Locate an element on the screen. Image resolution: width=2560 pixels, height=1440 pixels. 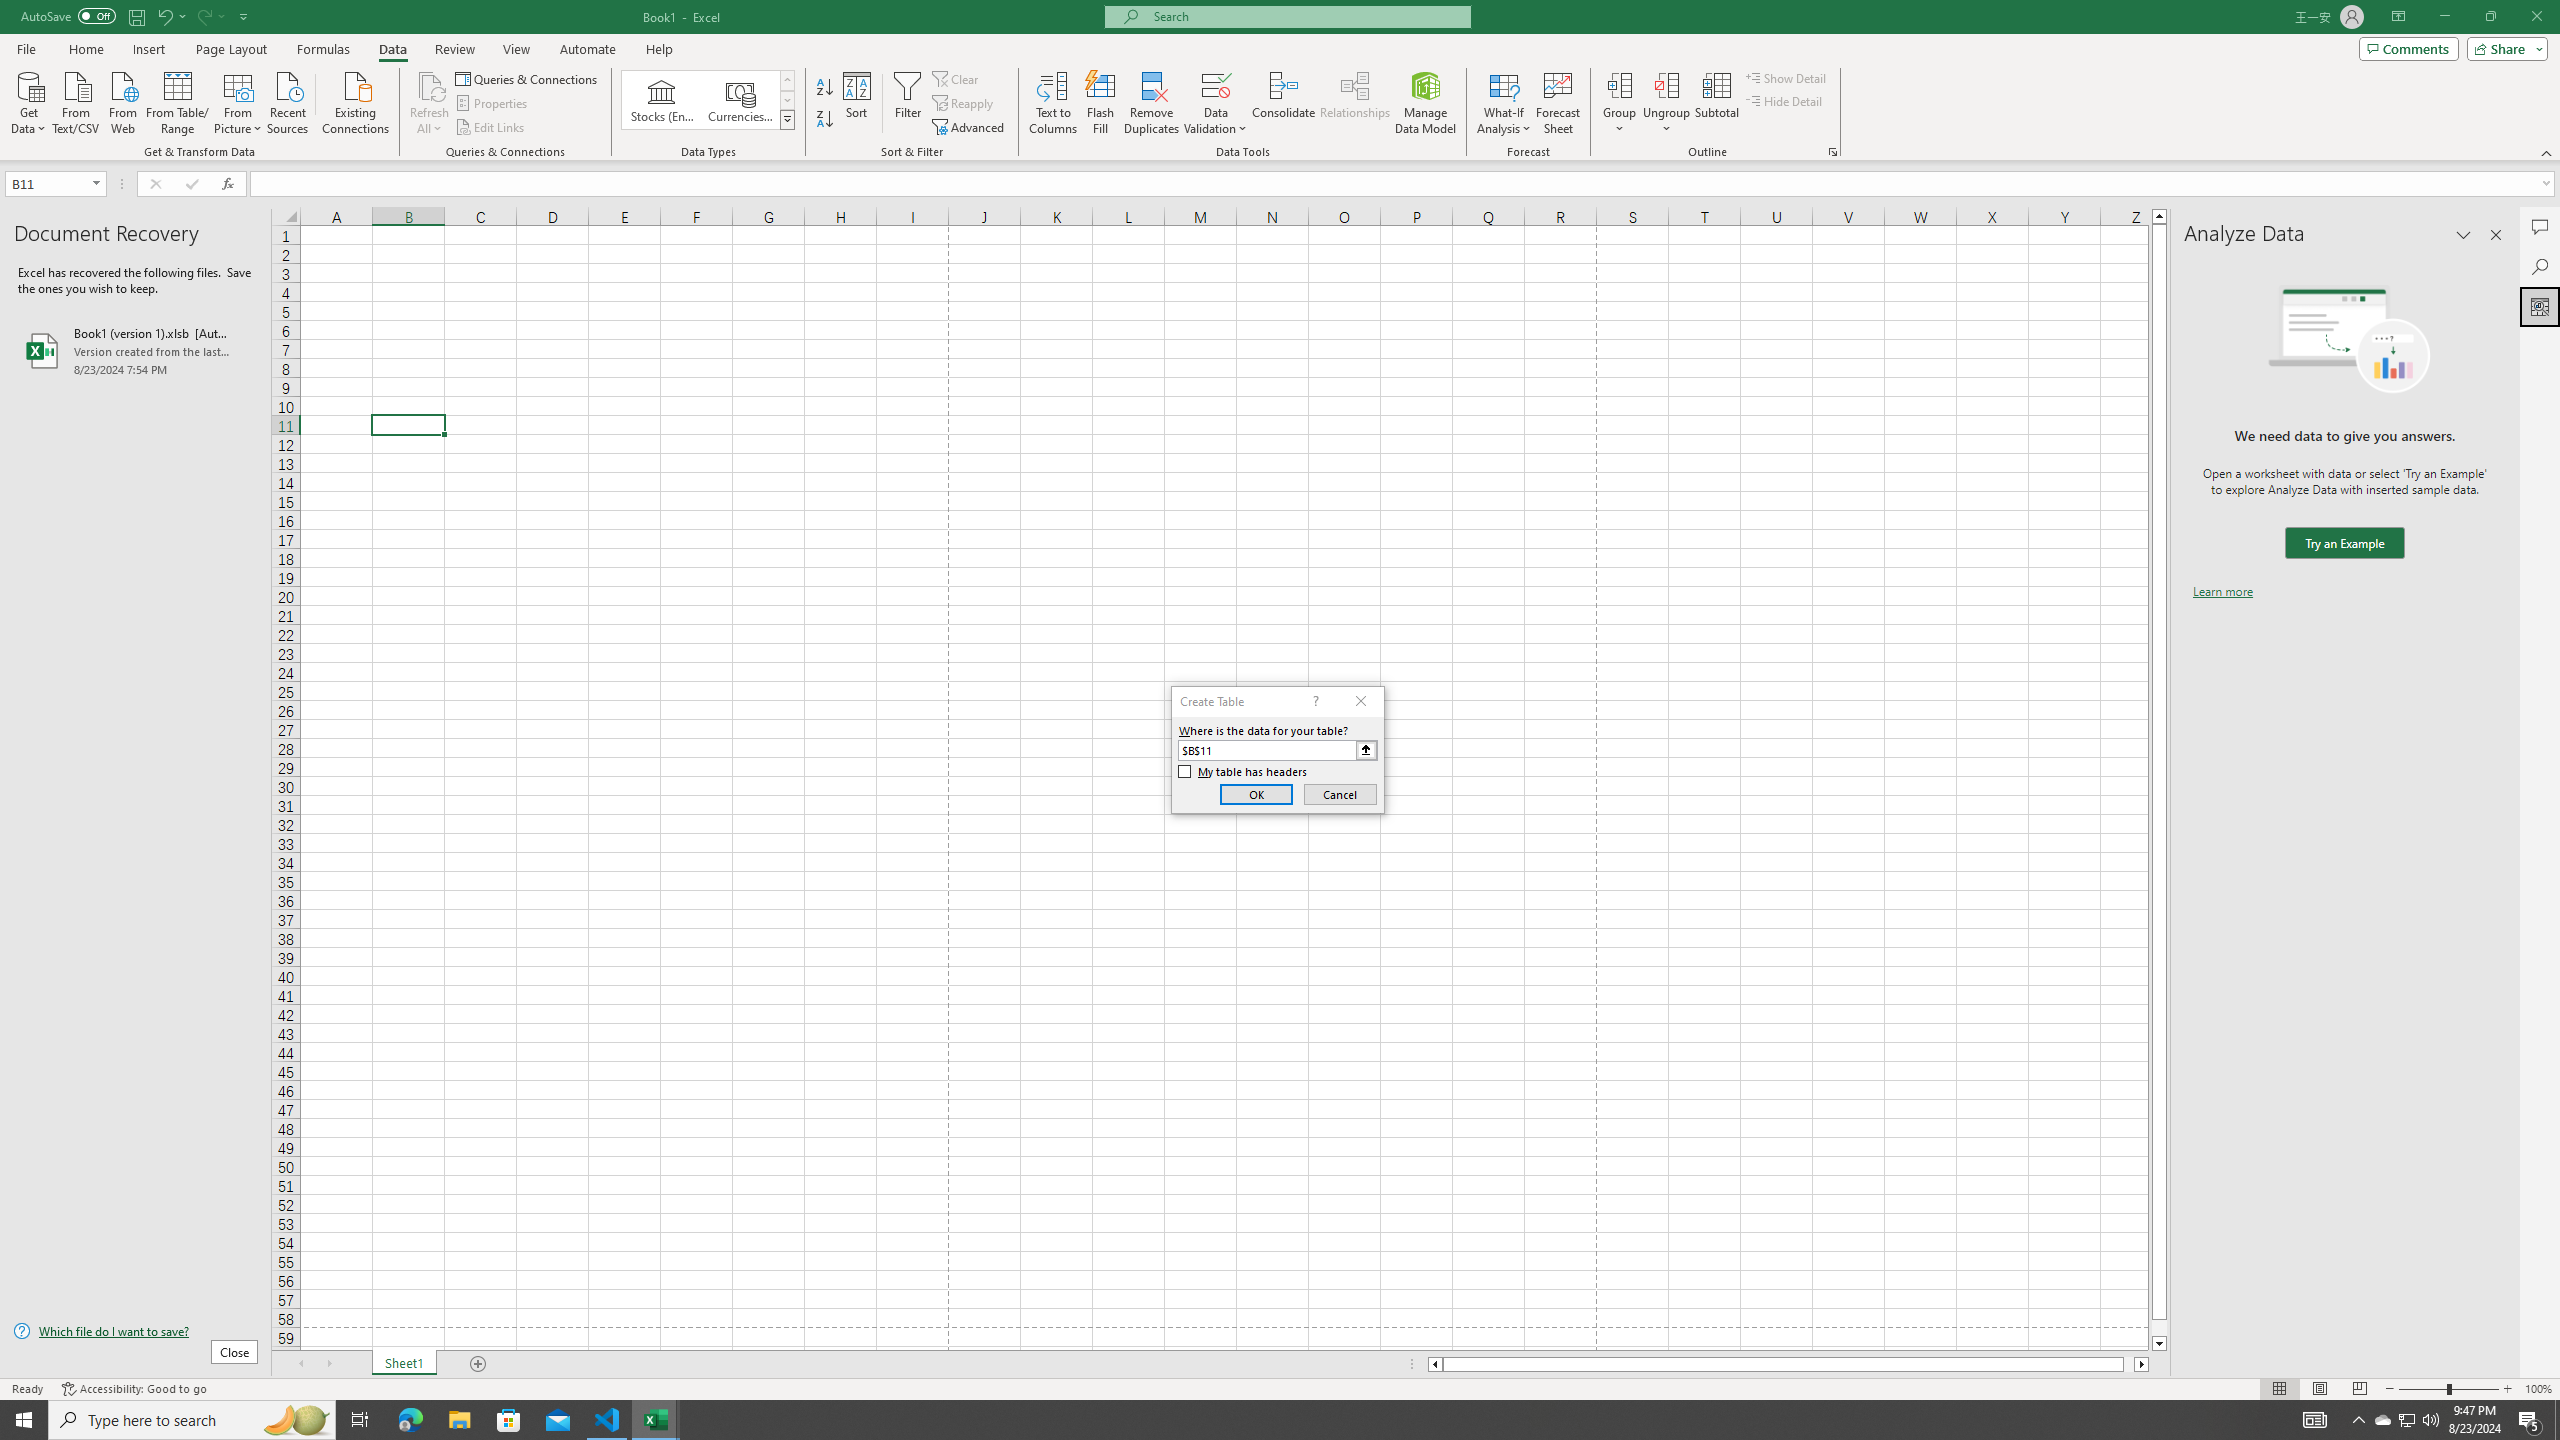
Normal is located at coordinates (2279, 1389).